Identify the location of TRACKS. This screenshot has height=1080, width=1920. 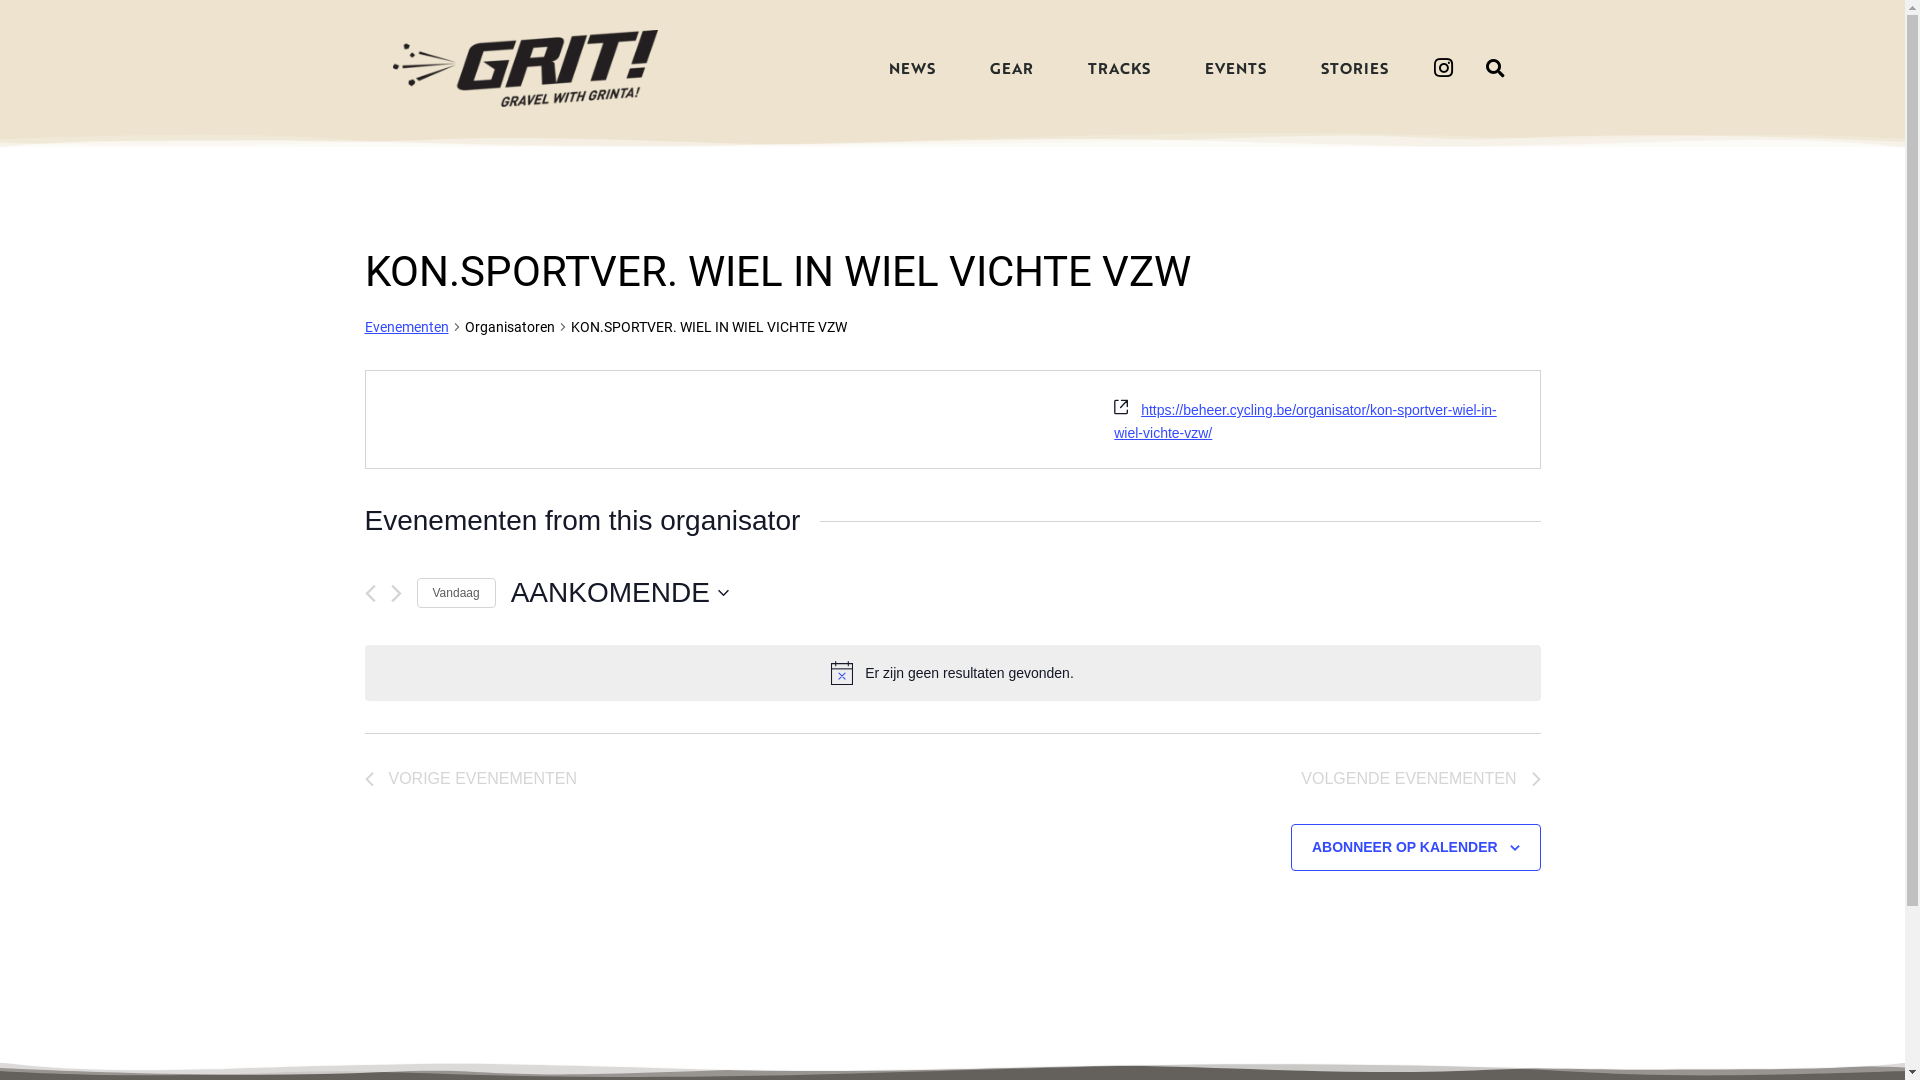
(1119, 68).